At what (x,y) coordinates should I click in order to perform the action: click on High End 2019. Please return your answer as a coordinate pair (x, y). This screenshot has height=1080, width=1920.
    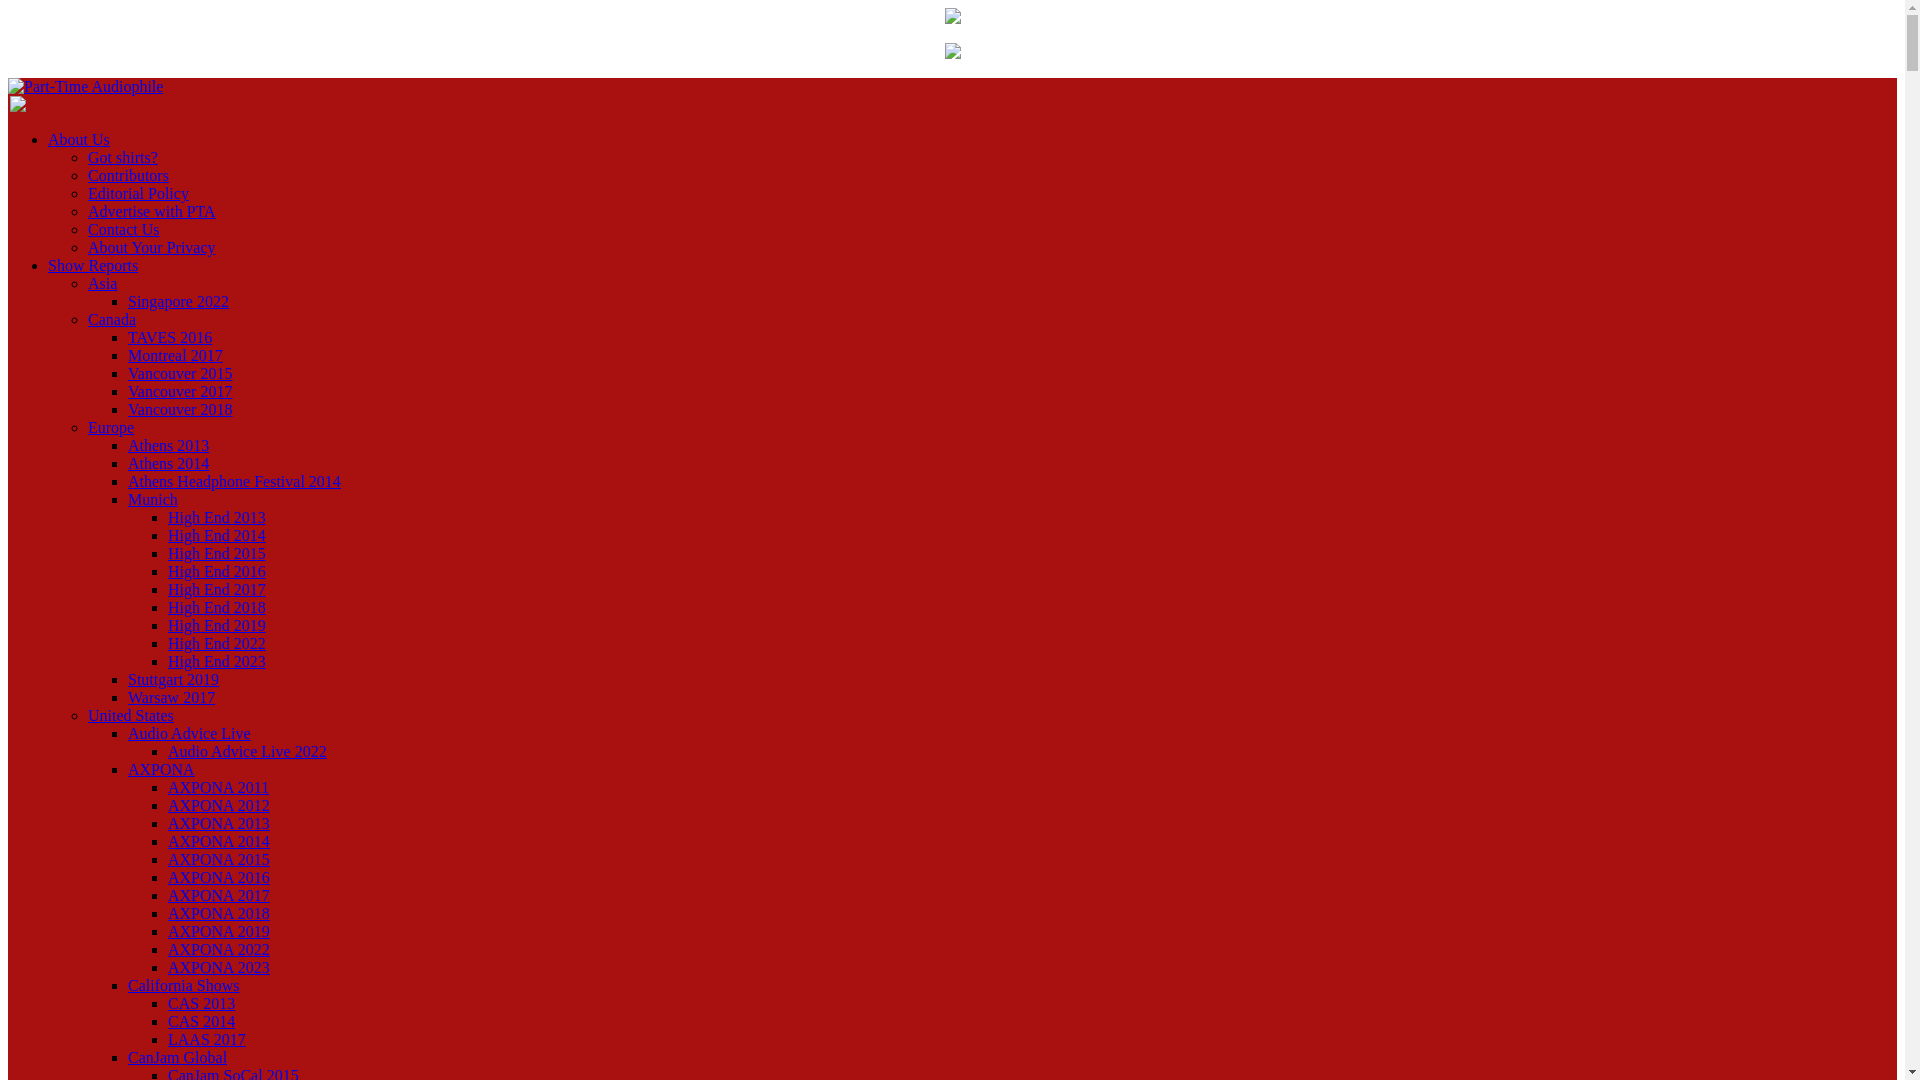
    Looking at the image, I should click on (217, 624).